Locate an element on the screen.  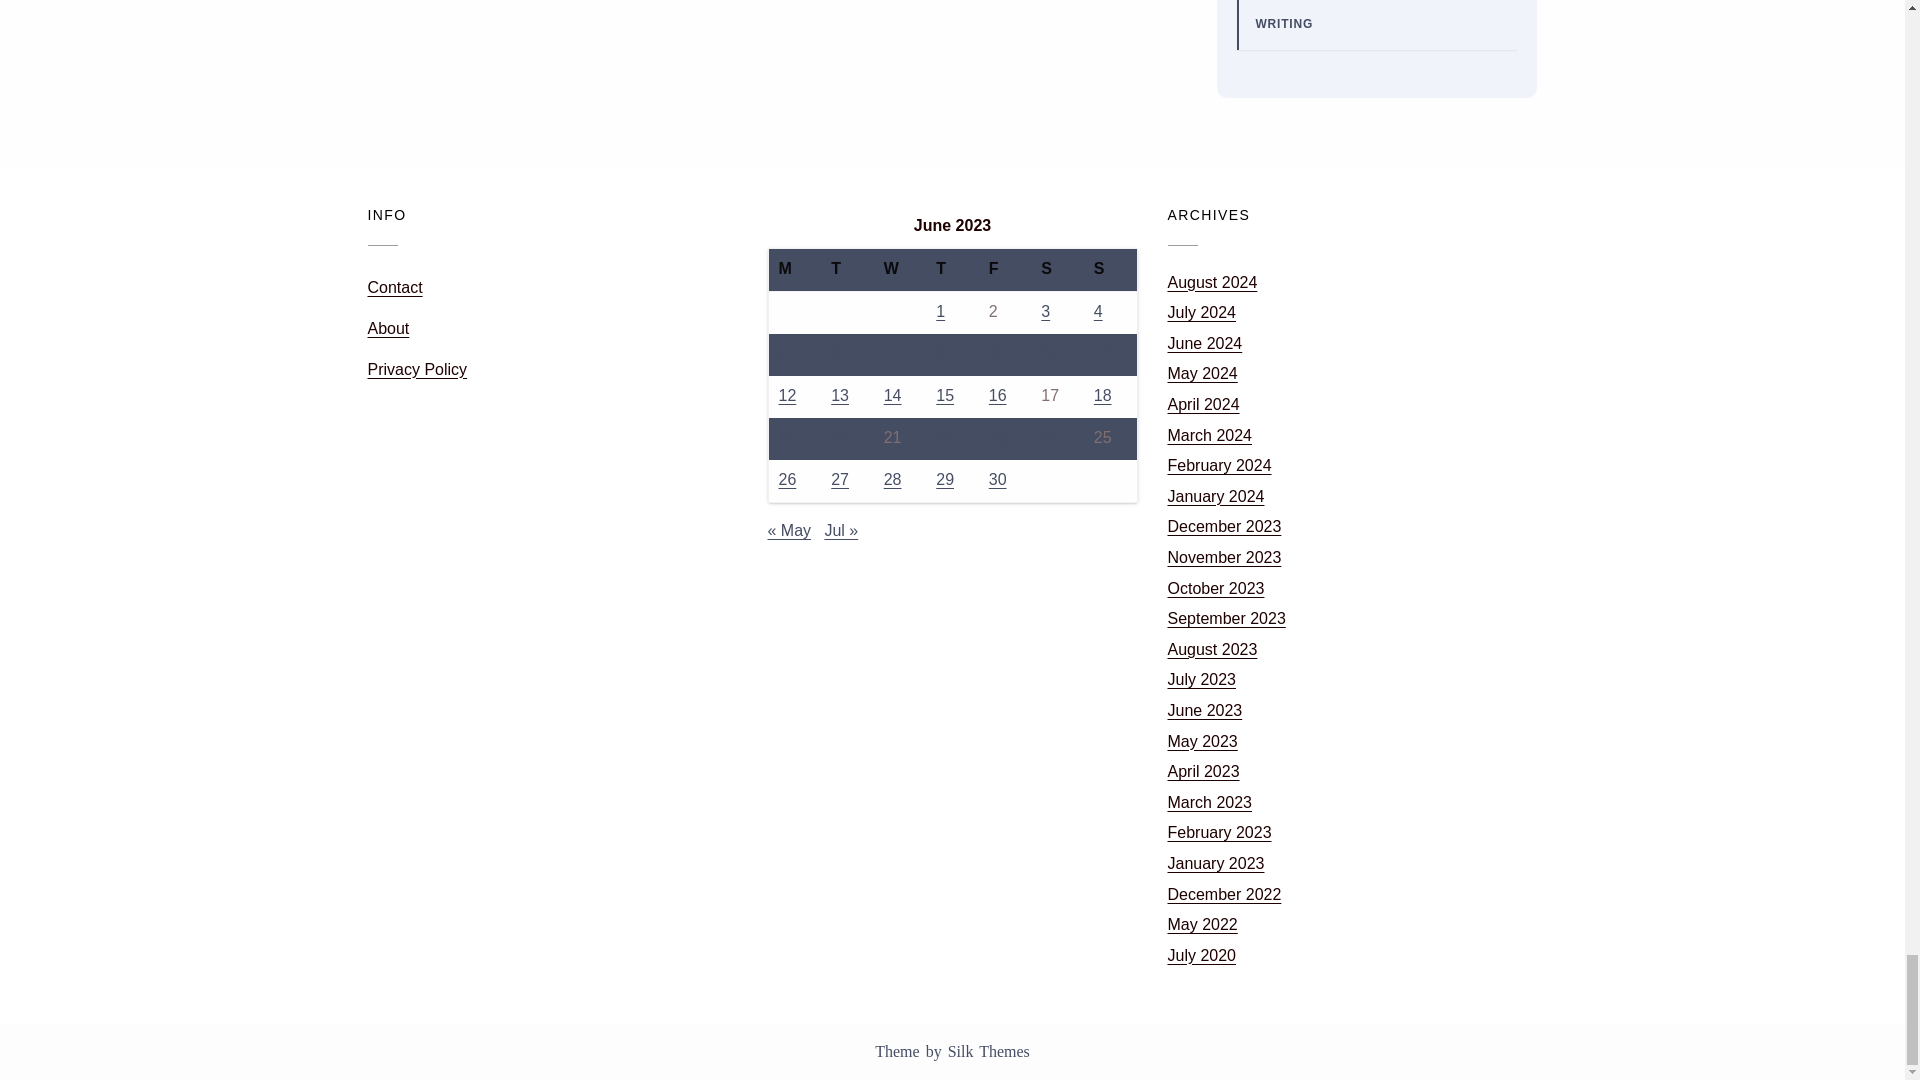
Friday is located at coordinates (1006, 270).